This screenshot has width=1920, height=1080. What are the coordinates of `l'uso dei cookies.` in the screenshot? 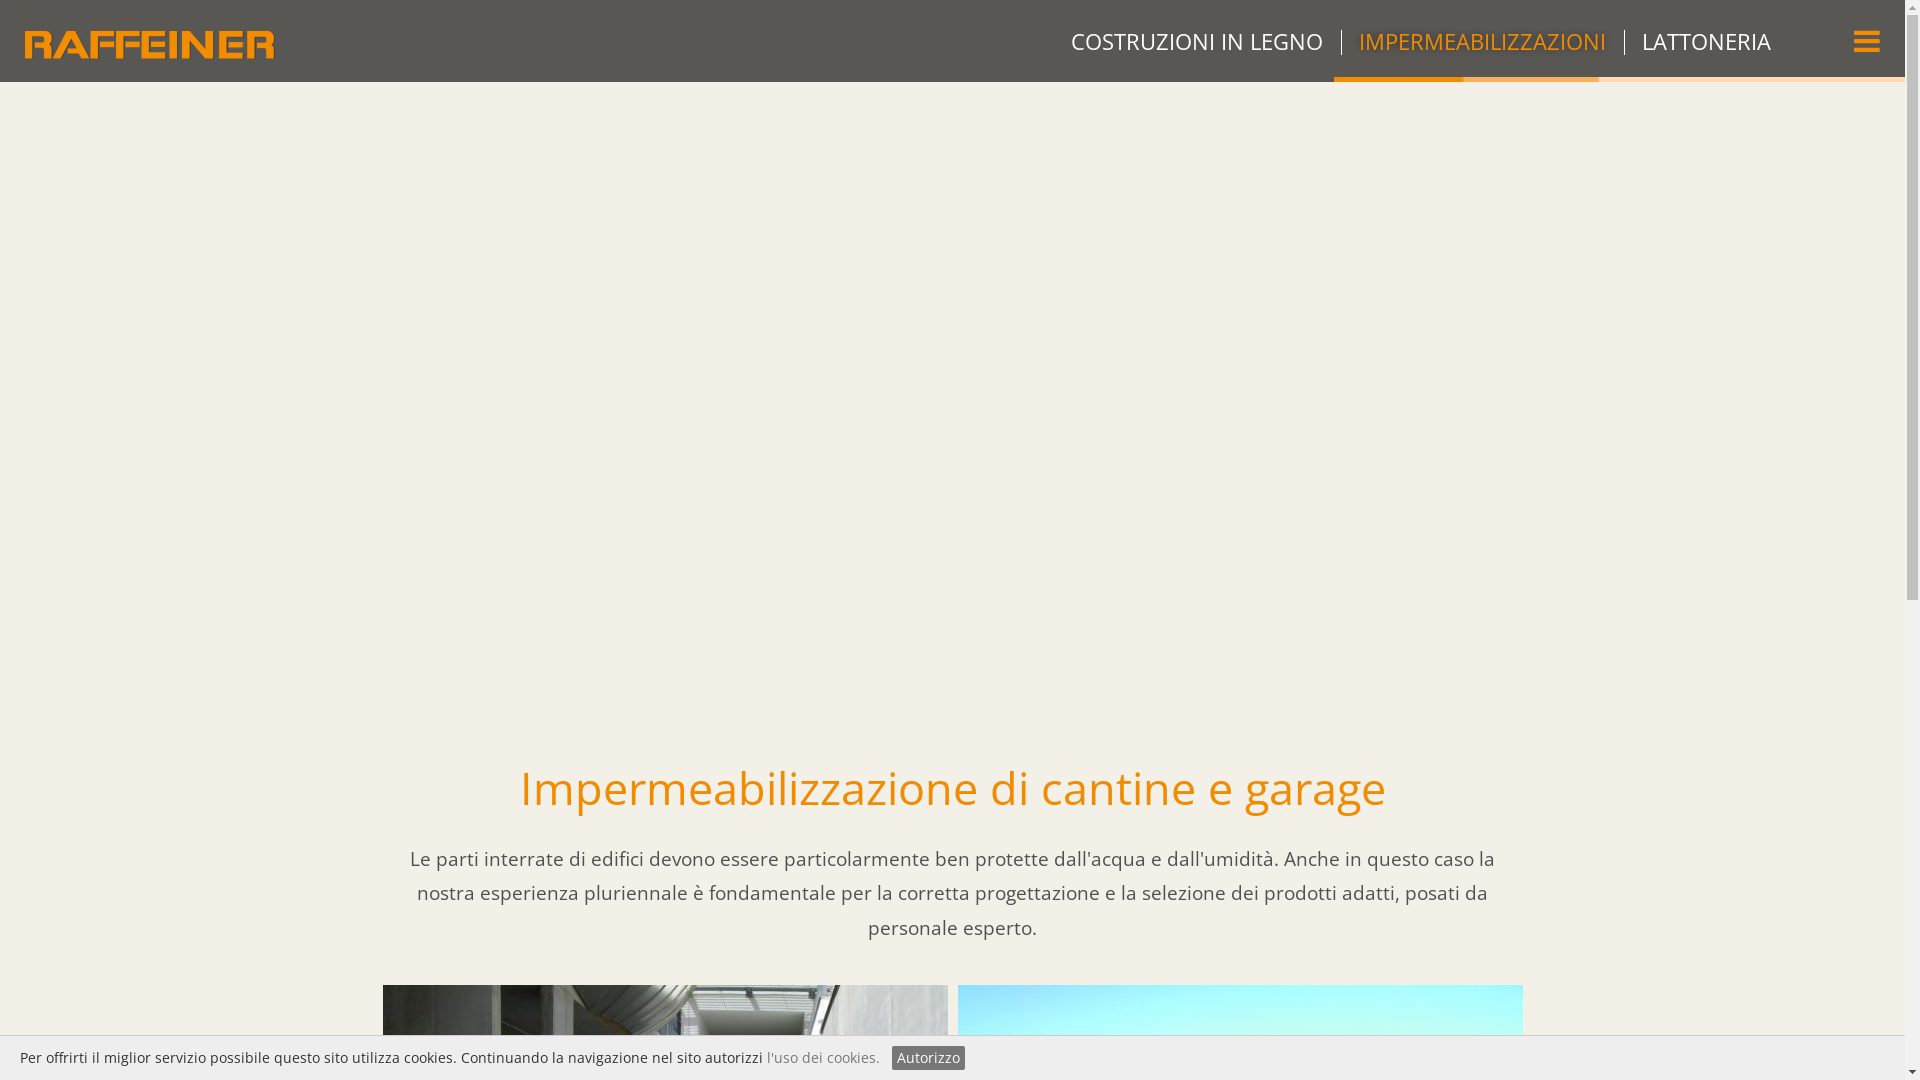 It's located at (824, 1058).